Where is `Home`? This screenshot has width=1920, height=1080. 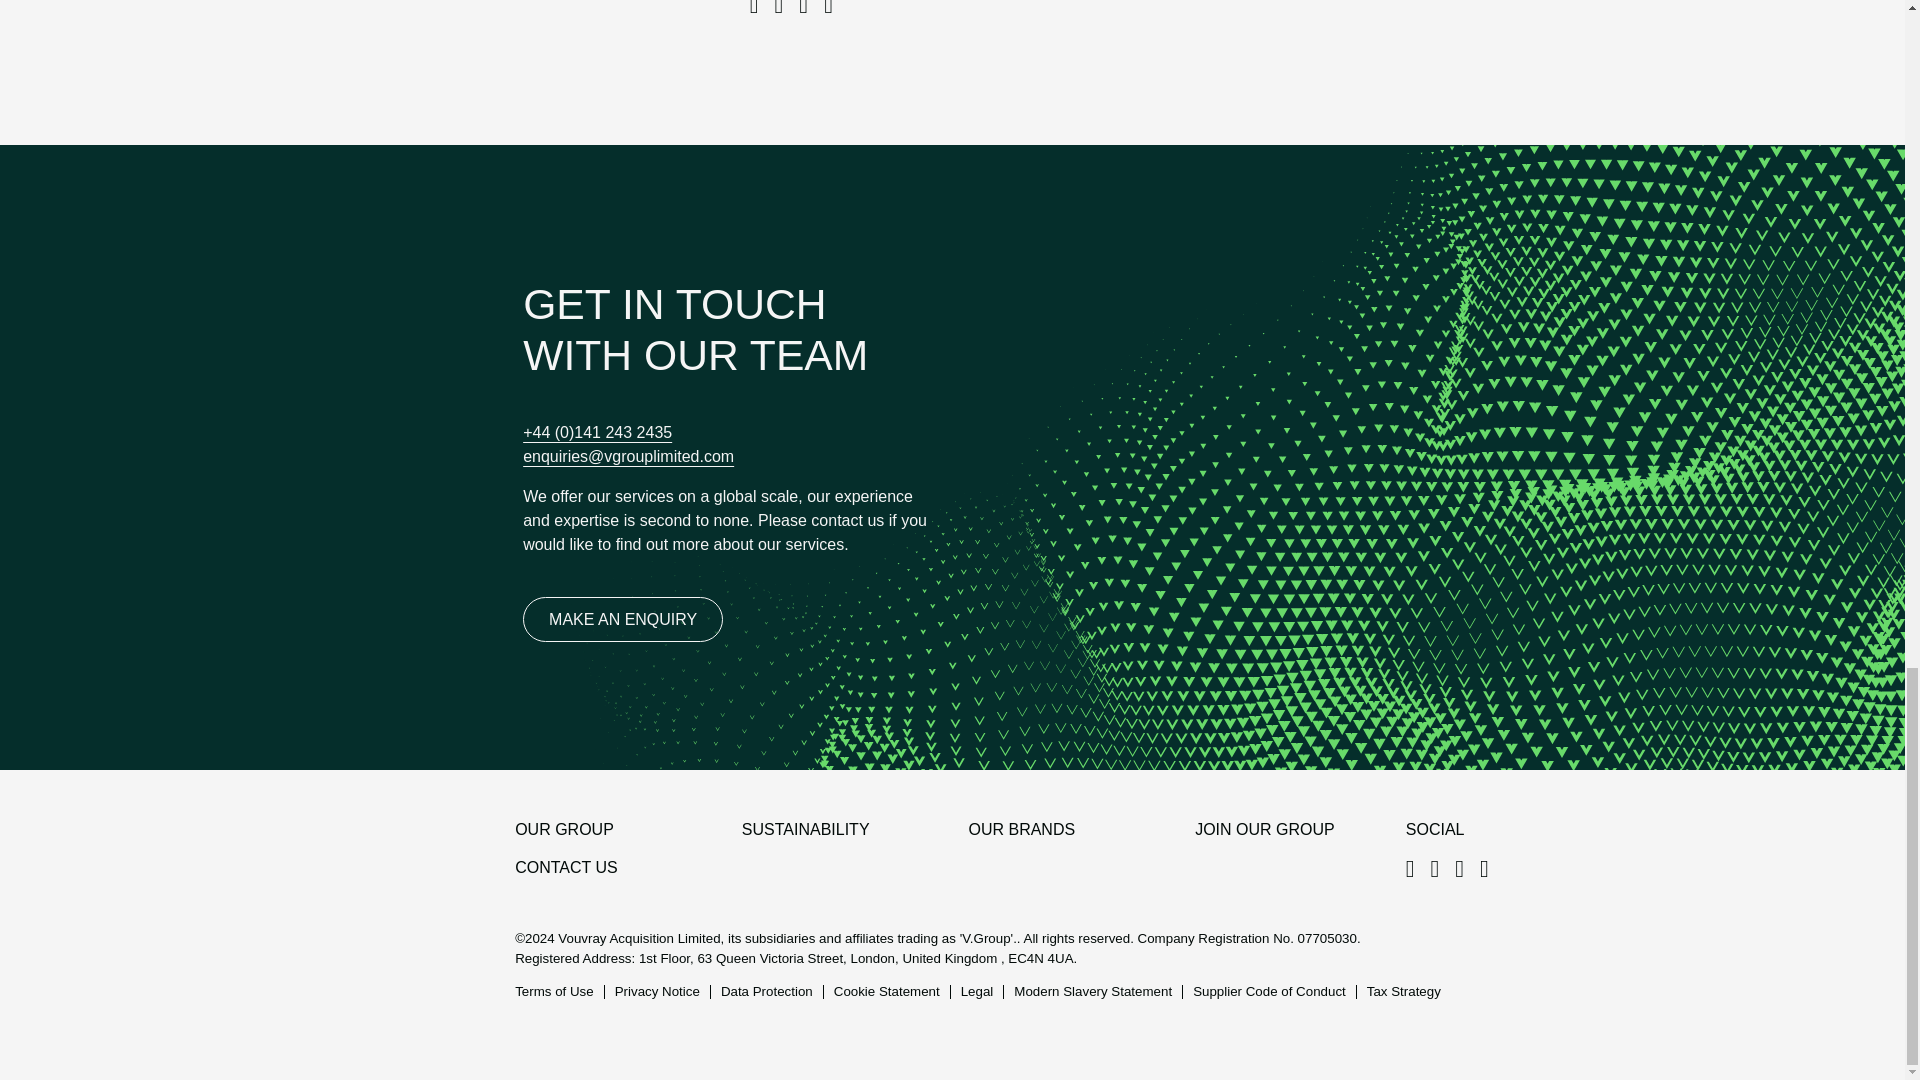
Home is located at coordinates (330, 843).